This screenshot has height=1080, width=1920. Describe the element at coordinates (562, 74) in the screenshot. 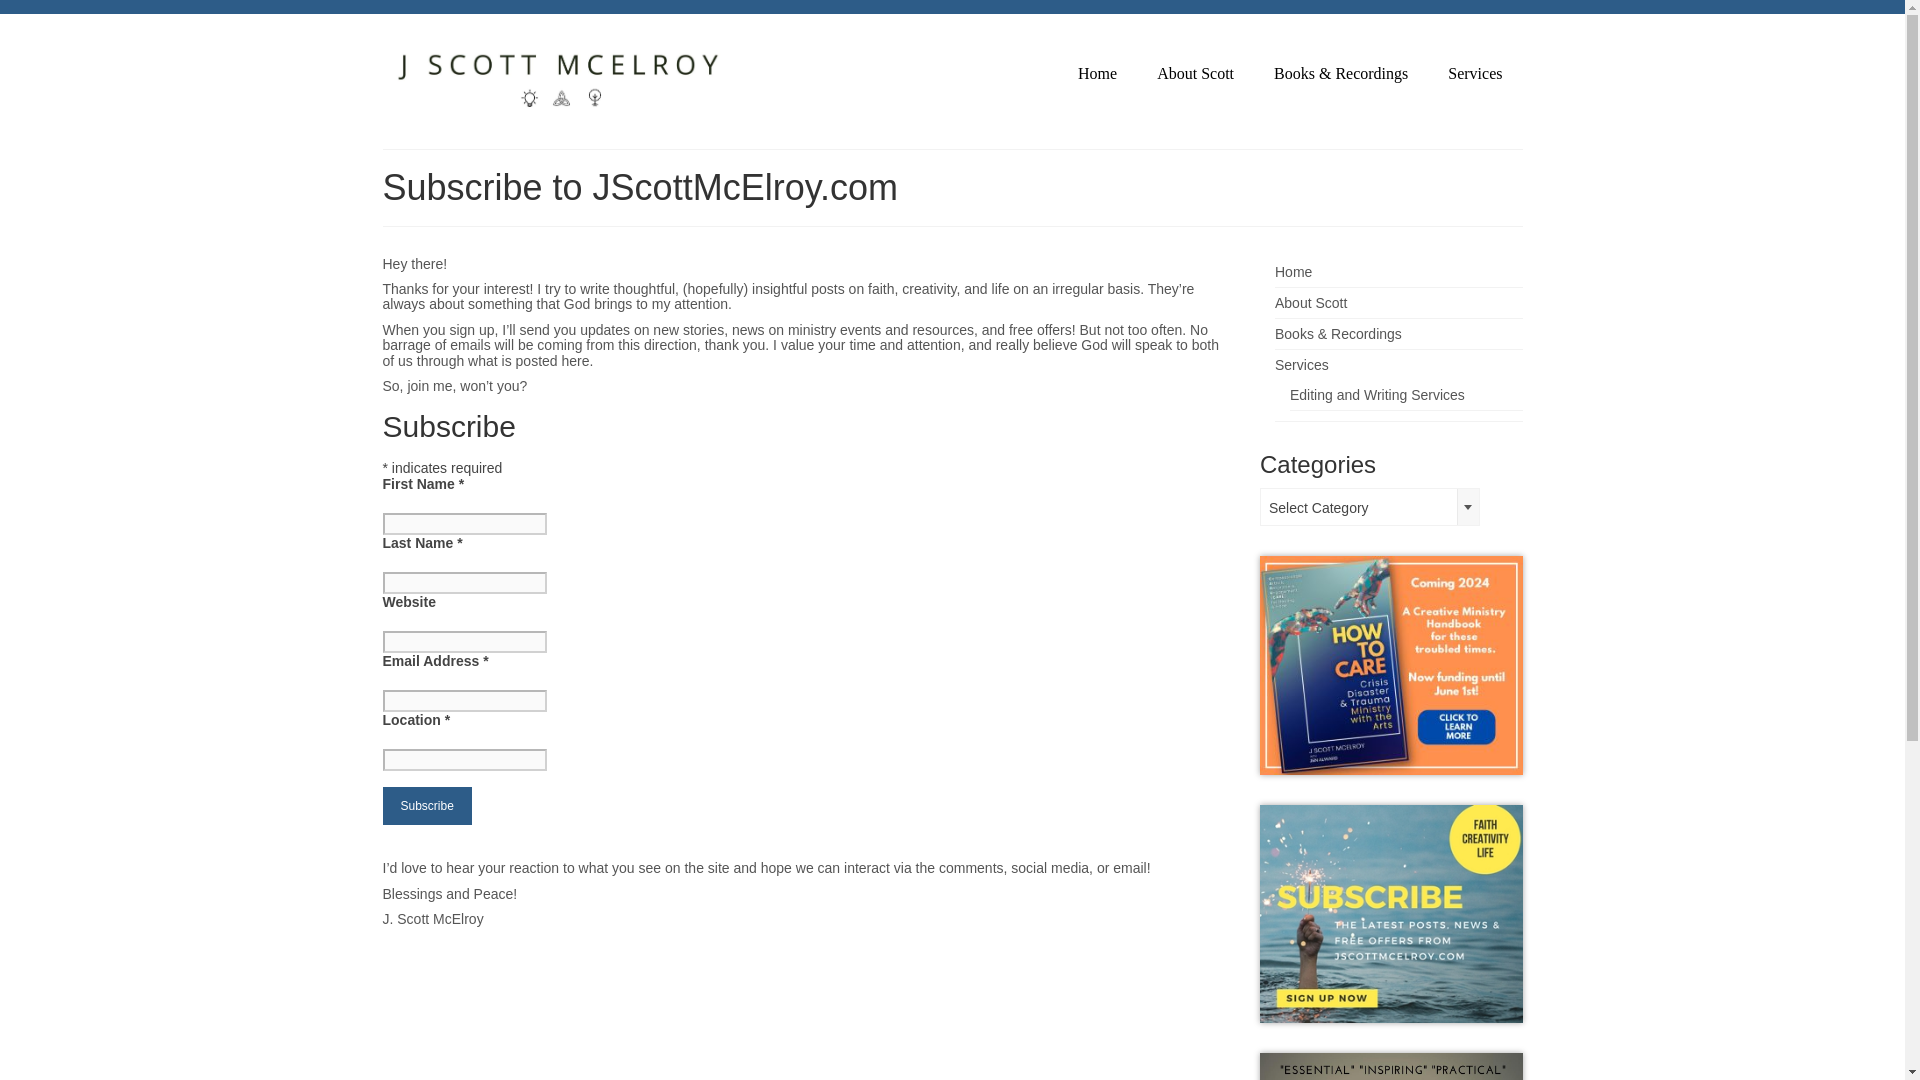

I see `J Scott McElroy` at that location.